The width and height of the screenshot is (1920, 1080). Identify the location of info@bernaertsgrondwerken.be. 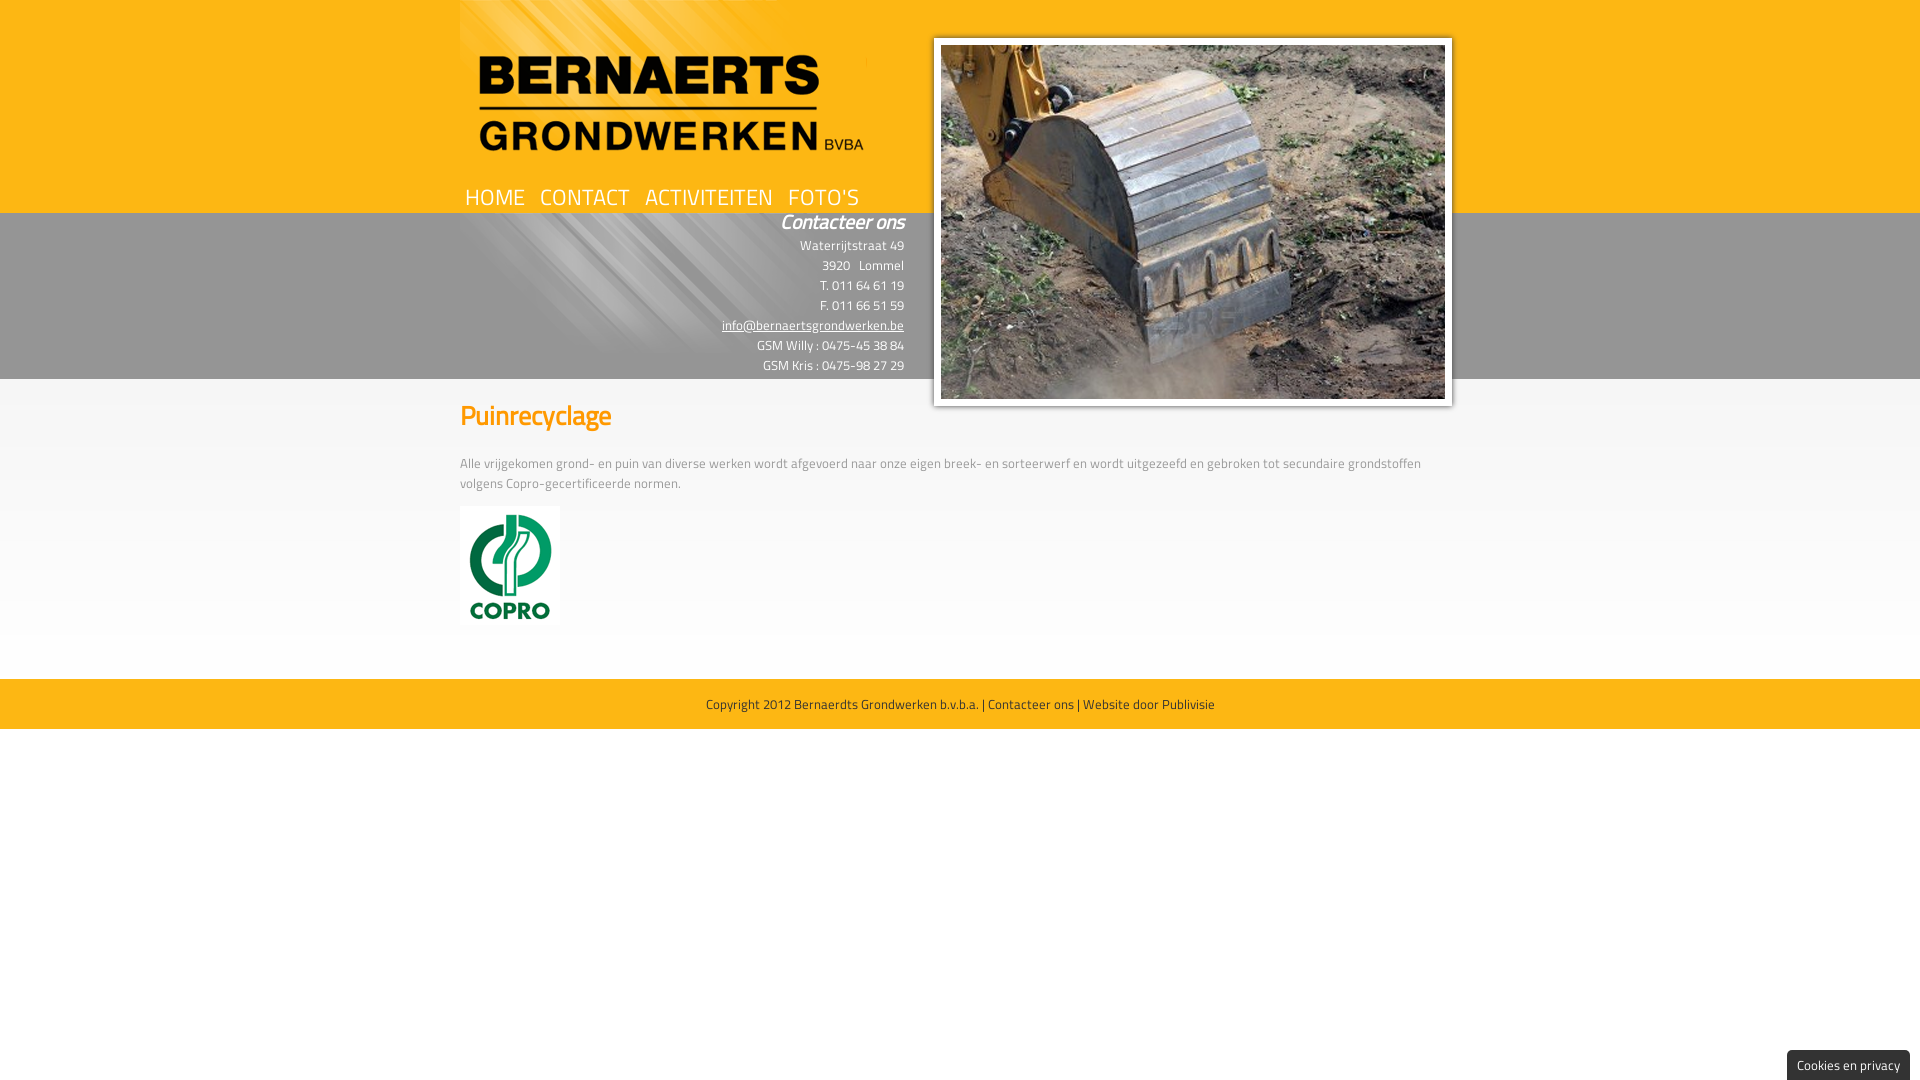
(813, 325).